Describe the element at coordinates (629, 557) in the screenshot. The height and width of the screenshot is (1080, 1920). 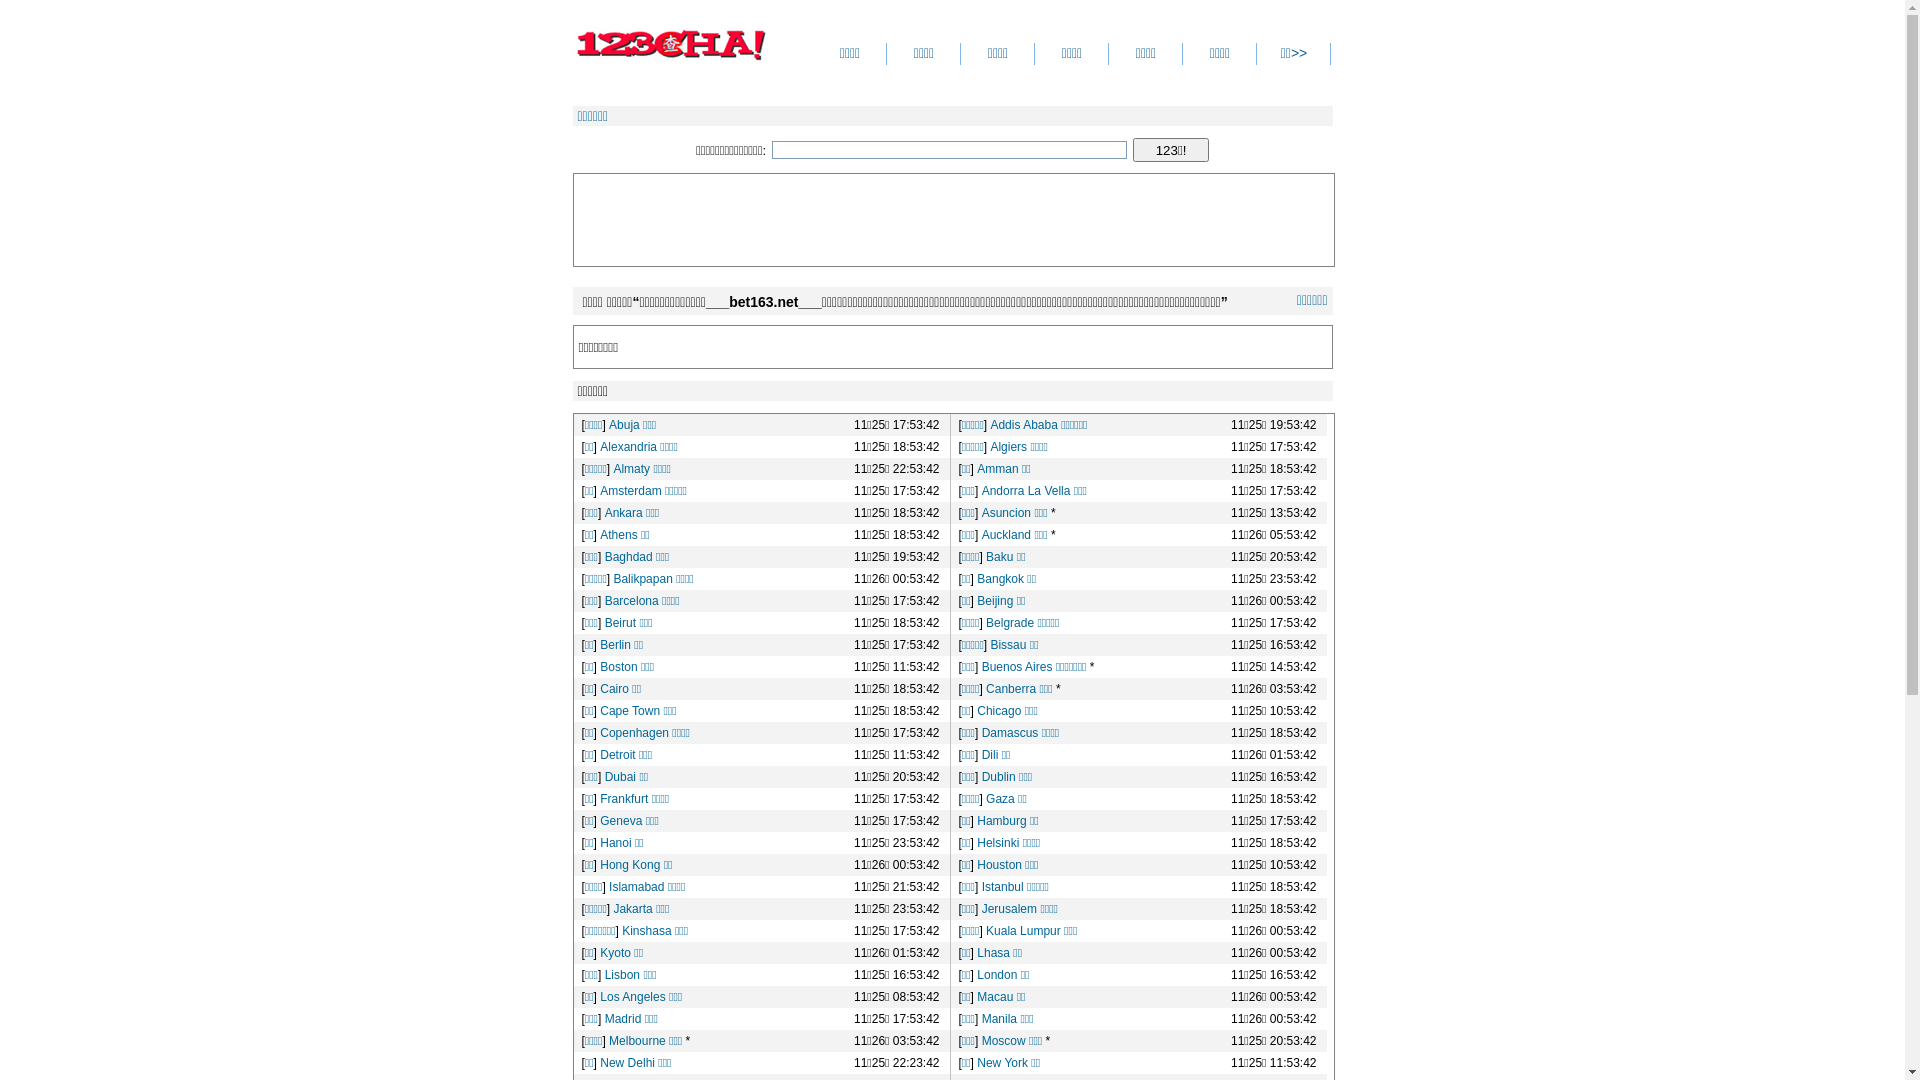
I see `Baghdad` at that location.